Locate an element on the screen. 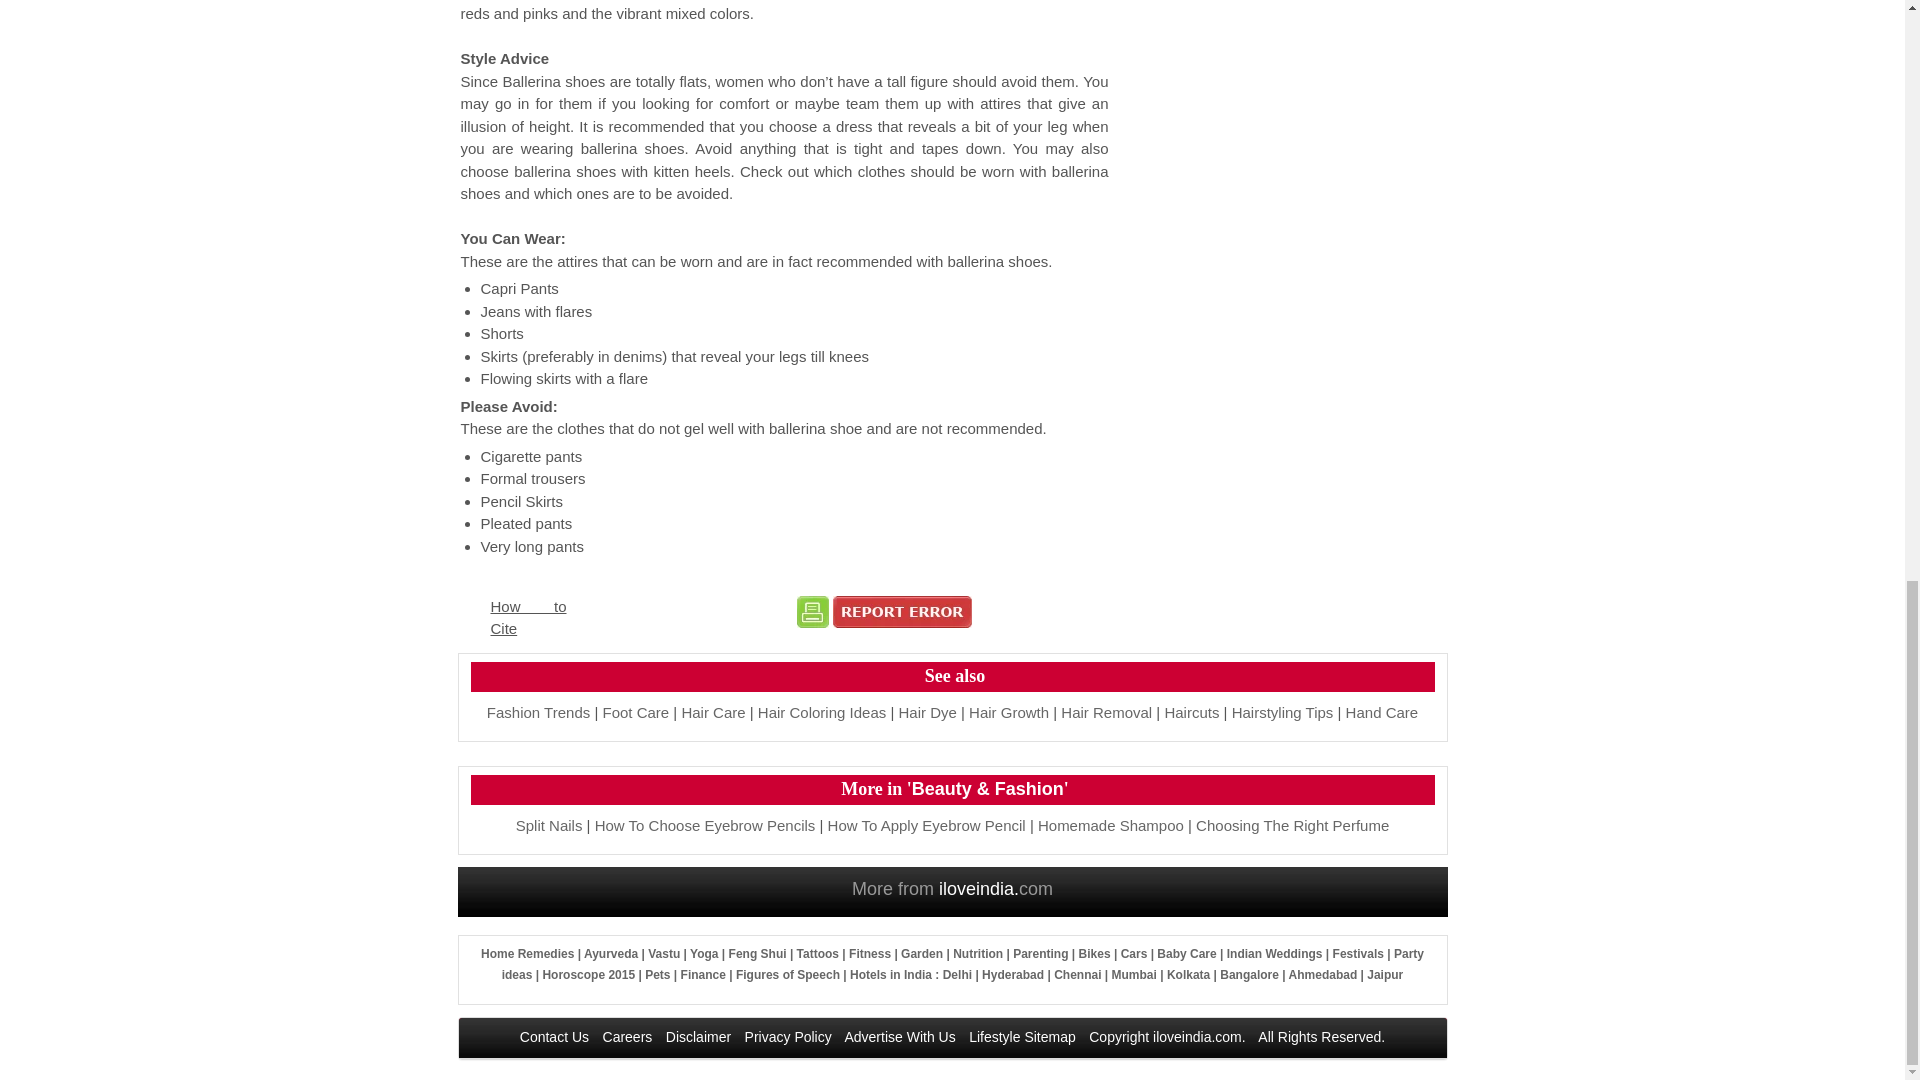  Hair Removal is located at coordinates (1106, 712).